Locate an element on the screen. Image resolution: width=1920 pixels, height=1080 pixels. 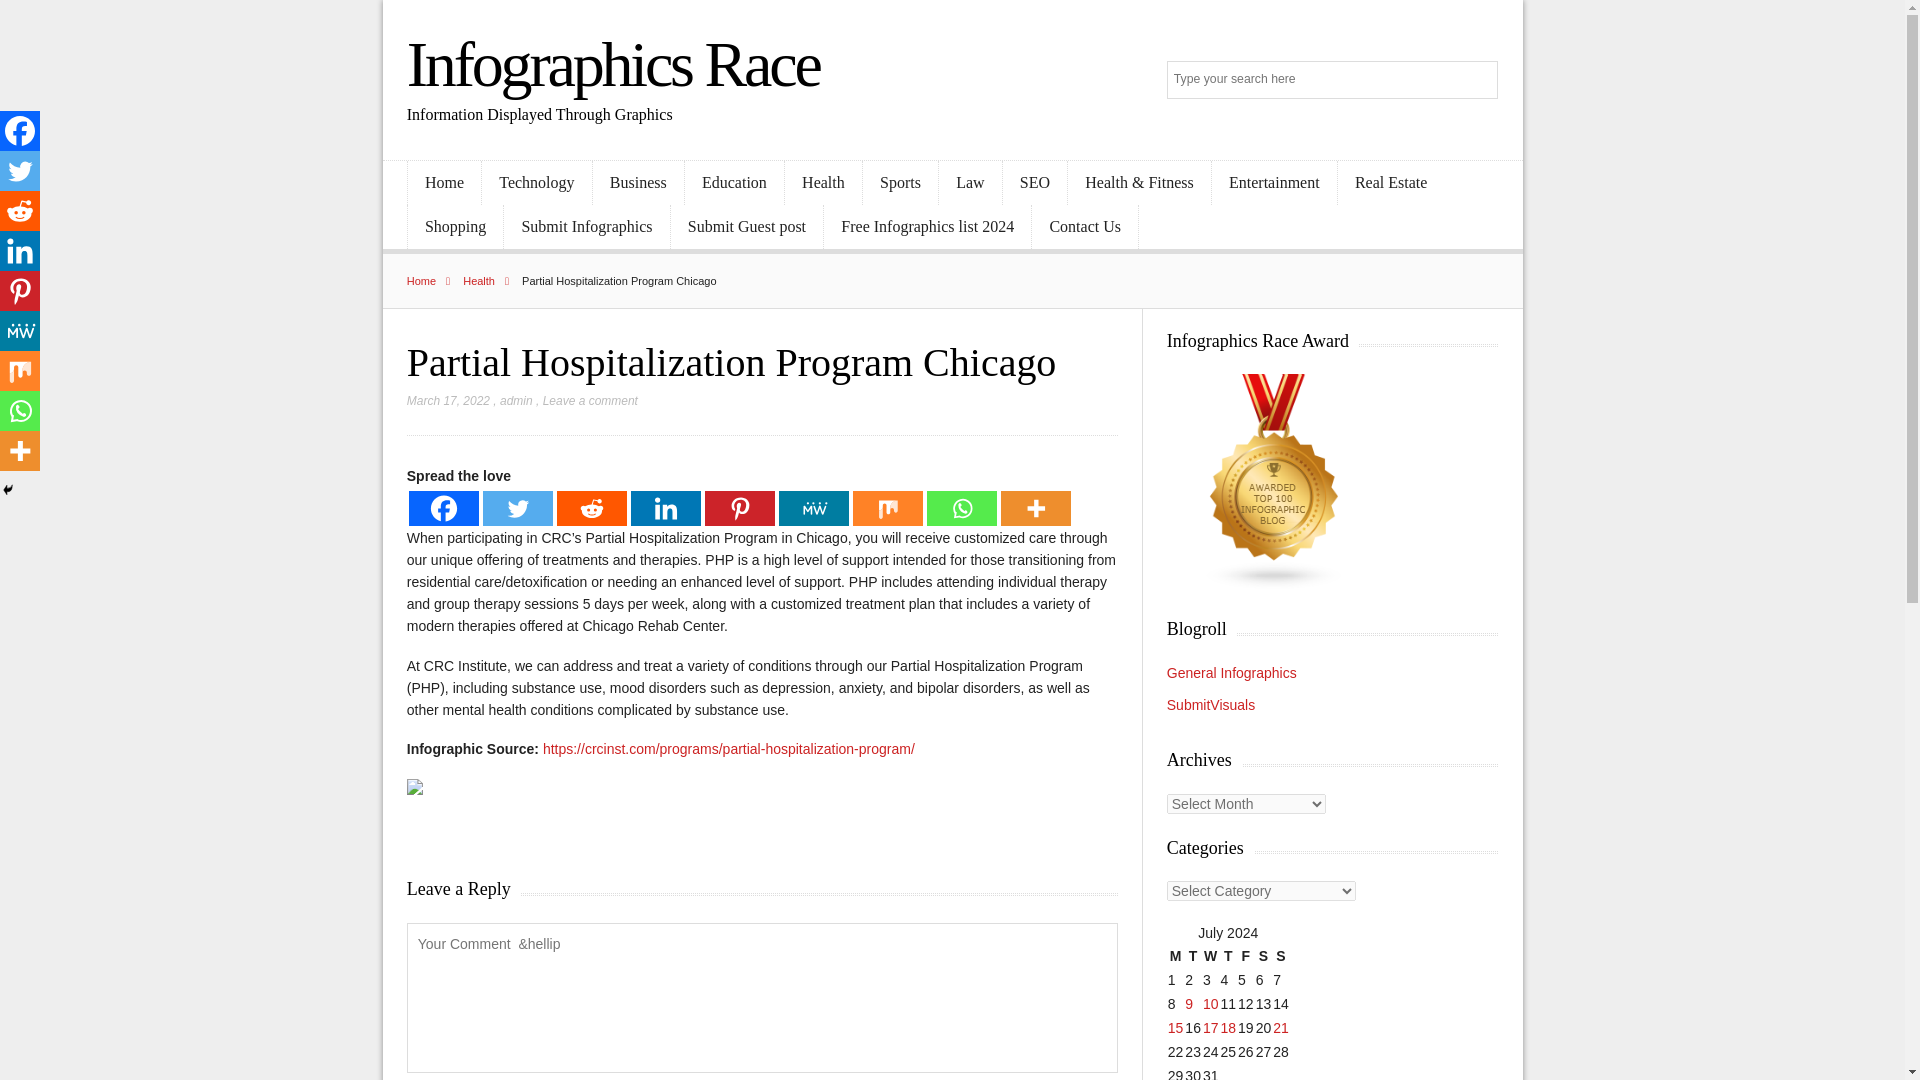
Health is located at coordinates (490, 281).